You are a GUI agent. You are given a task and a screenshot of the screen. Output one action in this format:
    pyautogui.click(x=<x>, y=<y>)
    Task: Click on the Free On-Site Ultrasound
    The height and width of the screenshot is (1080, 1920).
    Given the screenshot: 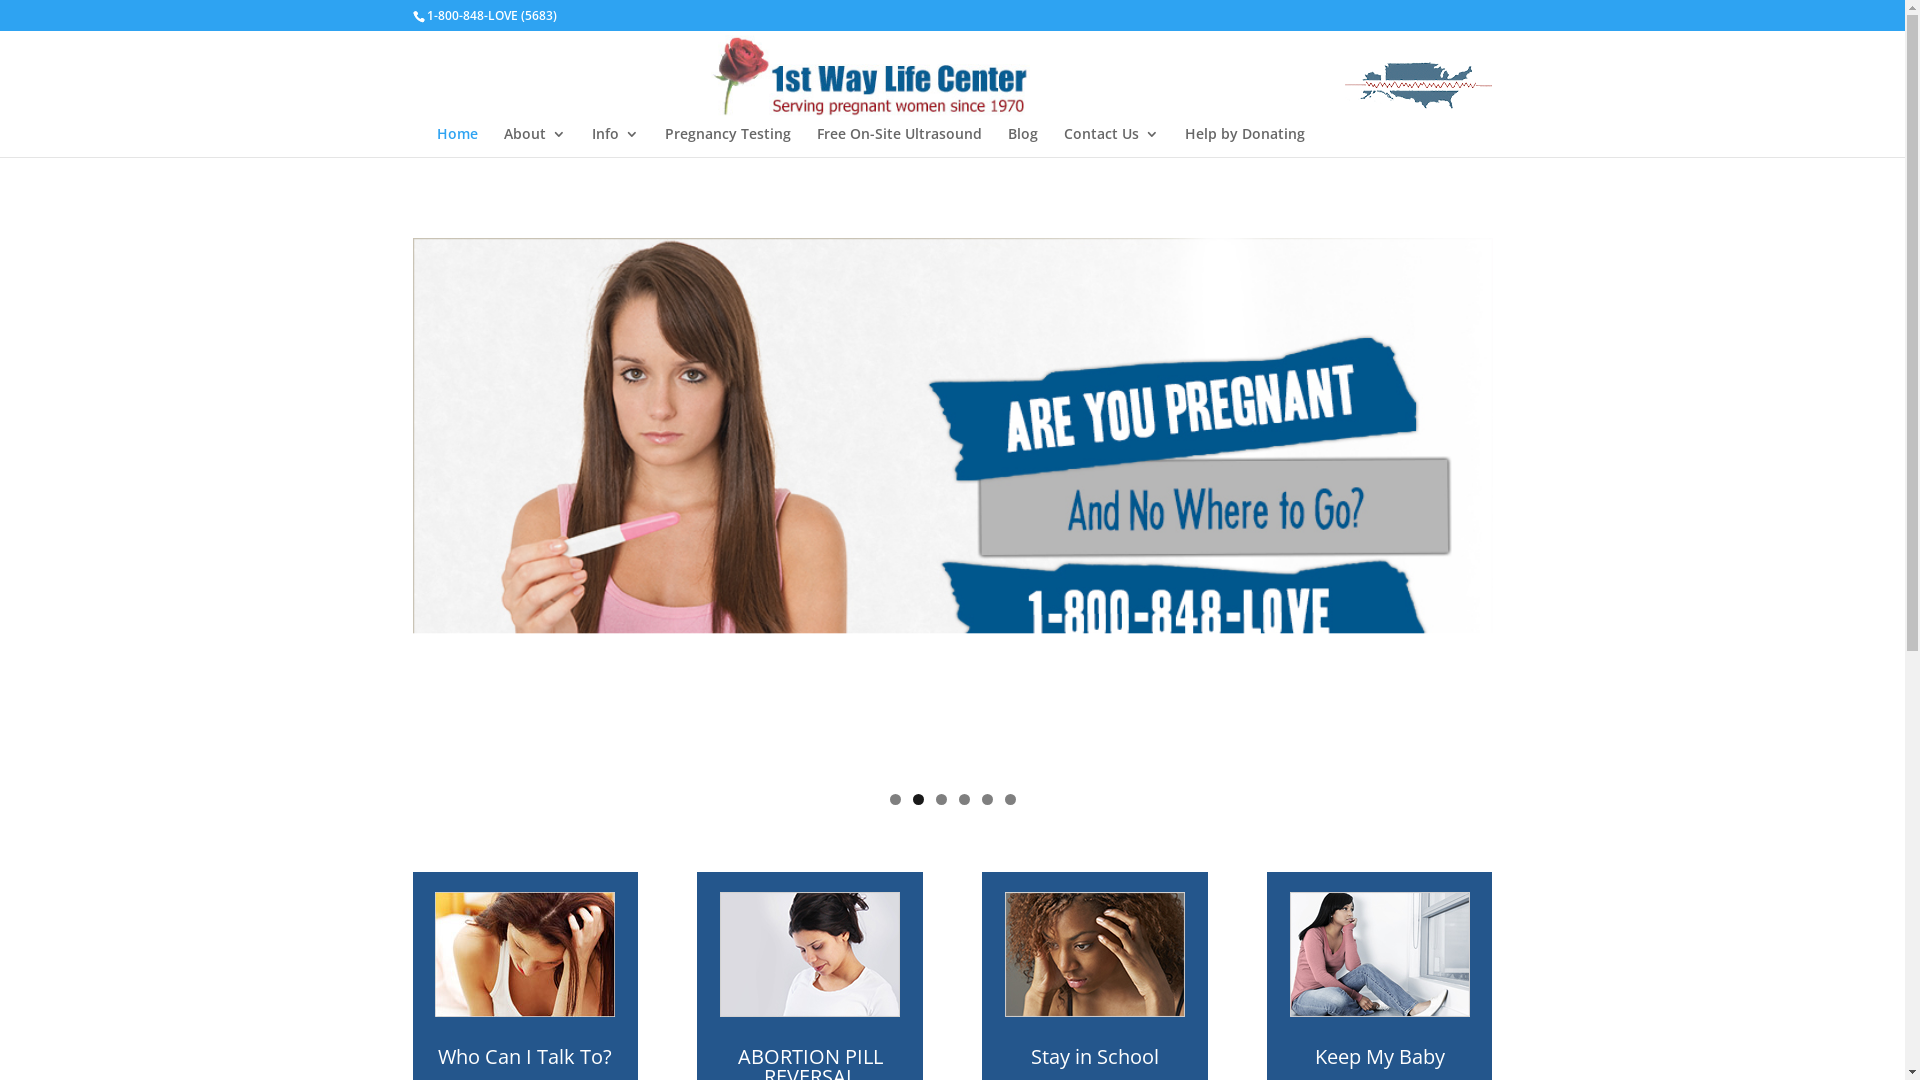 What is the action you would take?
    pyautogui.click(x=898, y=142)
    